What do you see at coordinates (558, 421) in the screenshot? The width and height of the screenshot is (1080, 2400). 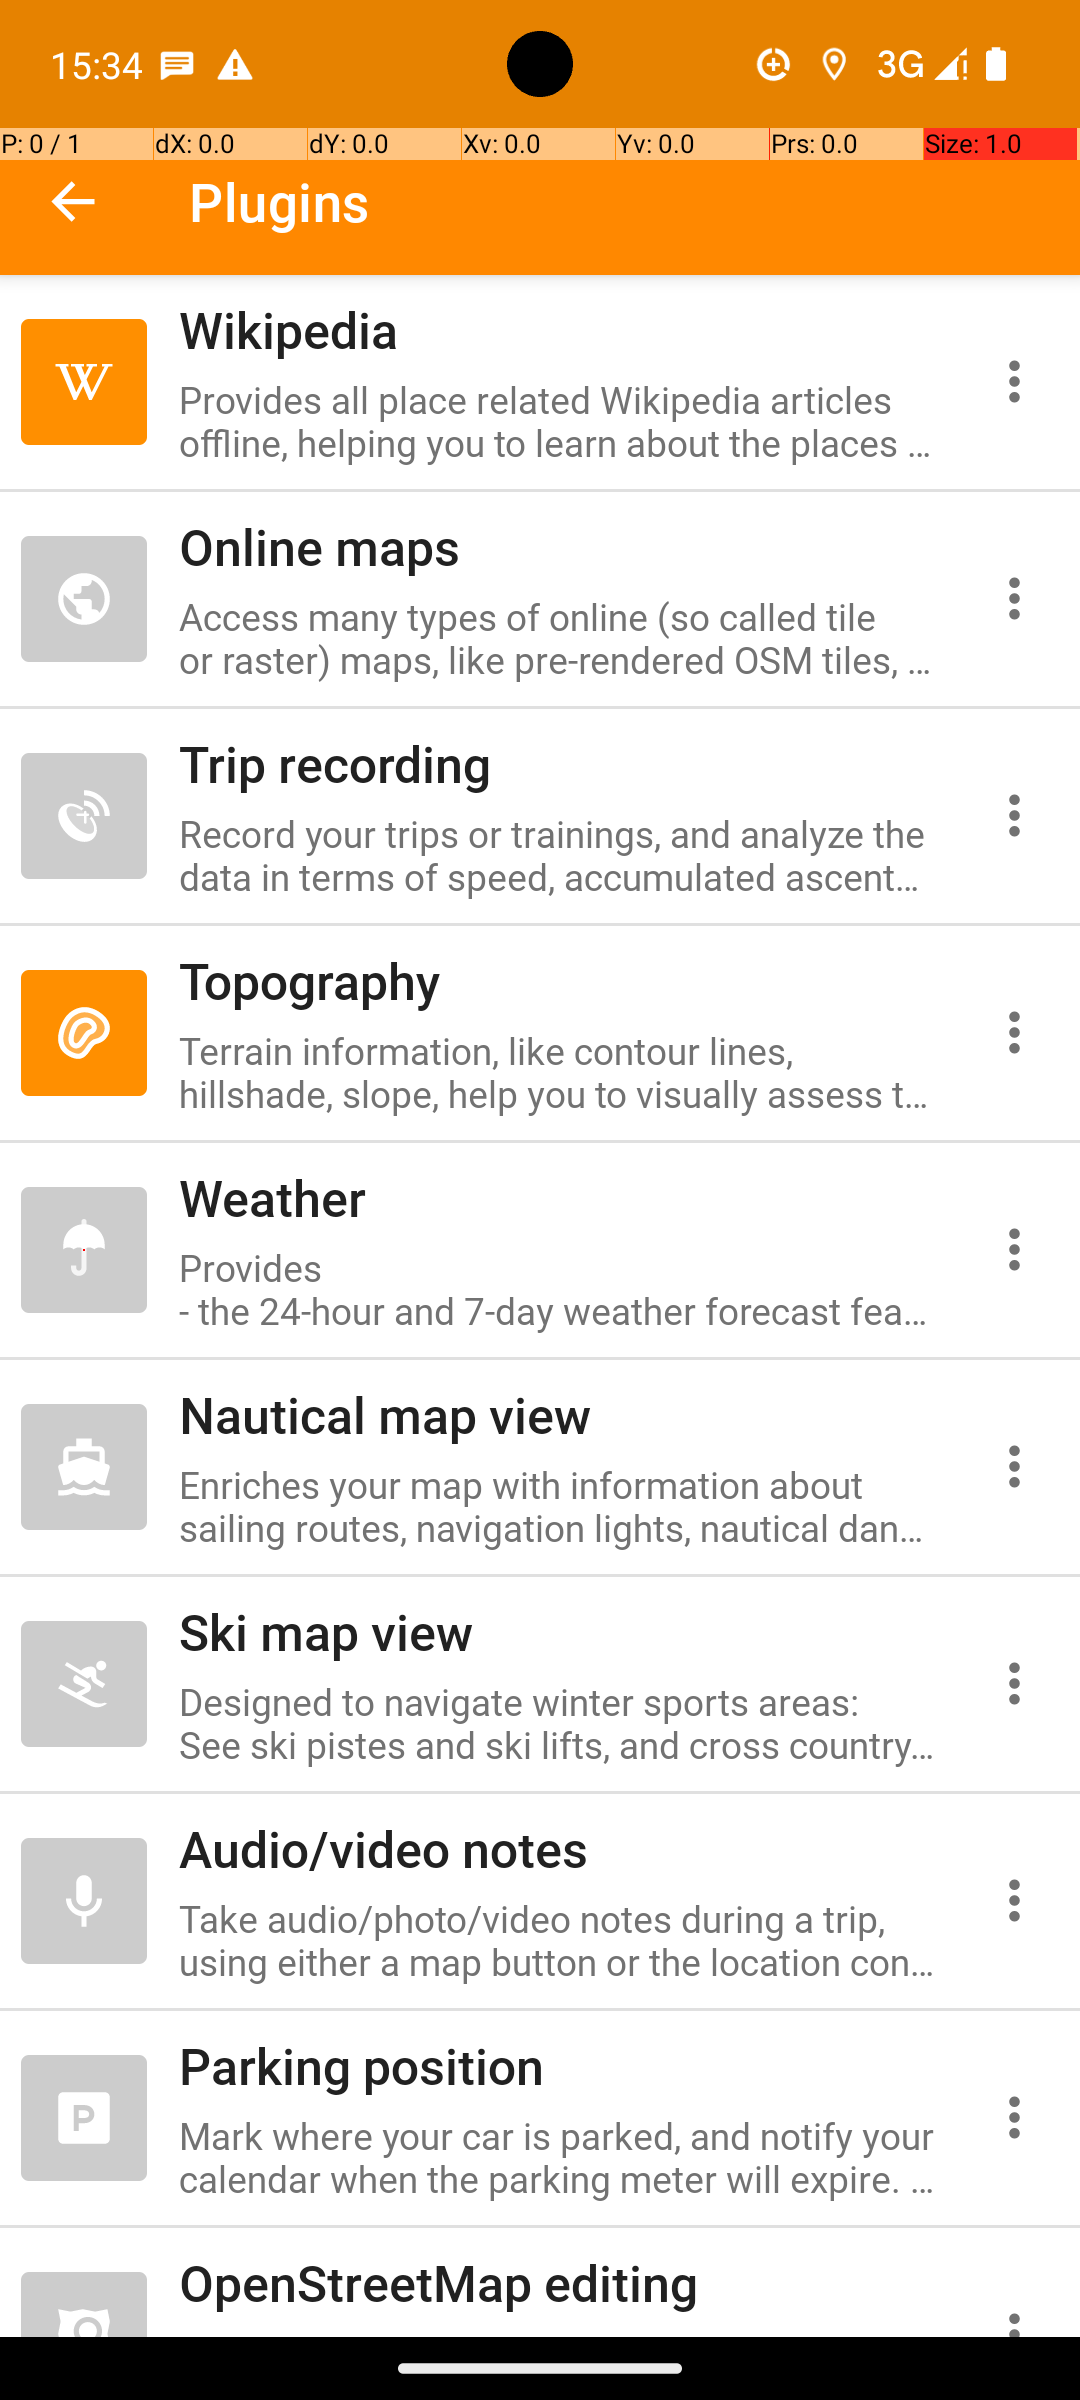 I see `Provides all place related Wikipedia articles offline, helping you to learn about the places you visit on your trip by simple taps on the map. Don't forget to download the Wikipedia map files for the respective regions.` at bounding box center [558, 421].